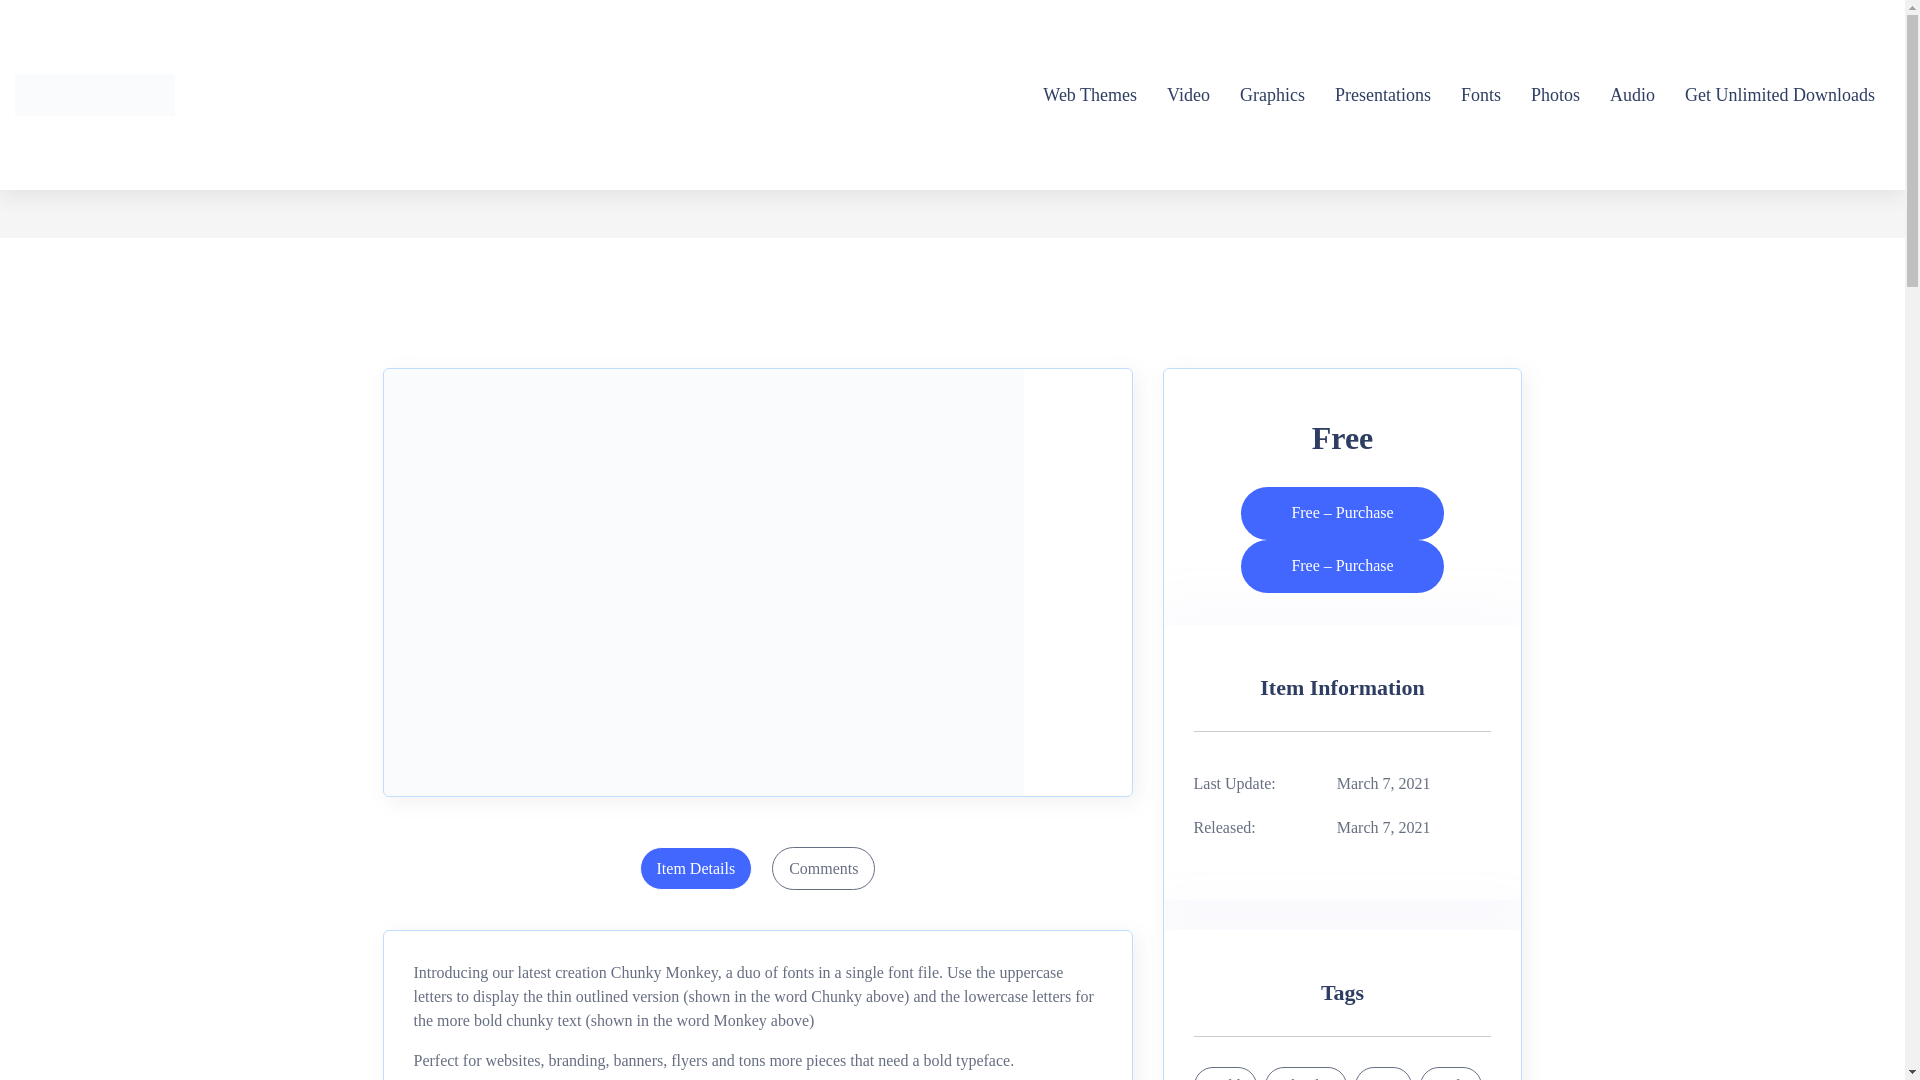  Describe the element at coordinates (1272, 94) in the screenshot. I see `Graphics` at that location.